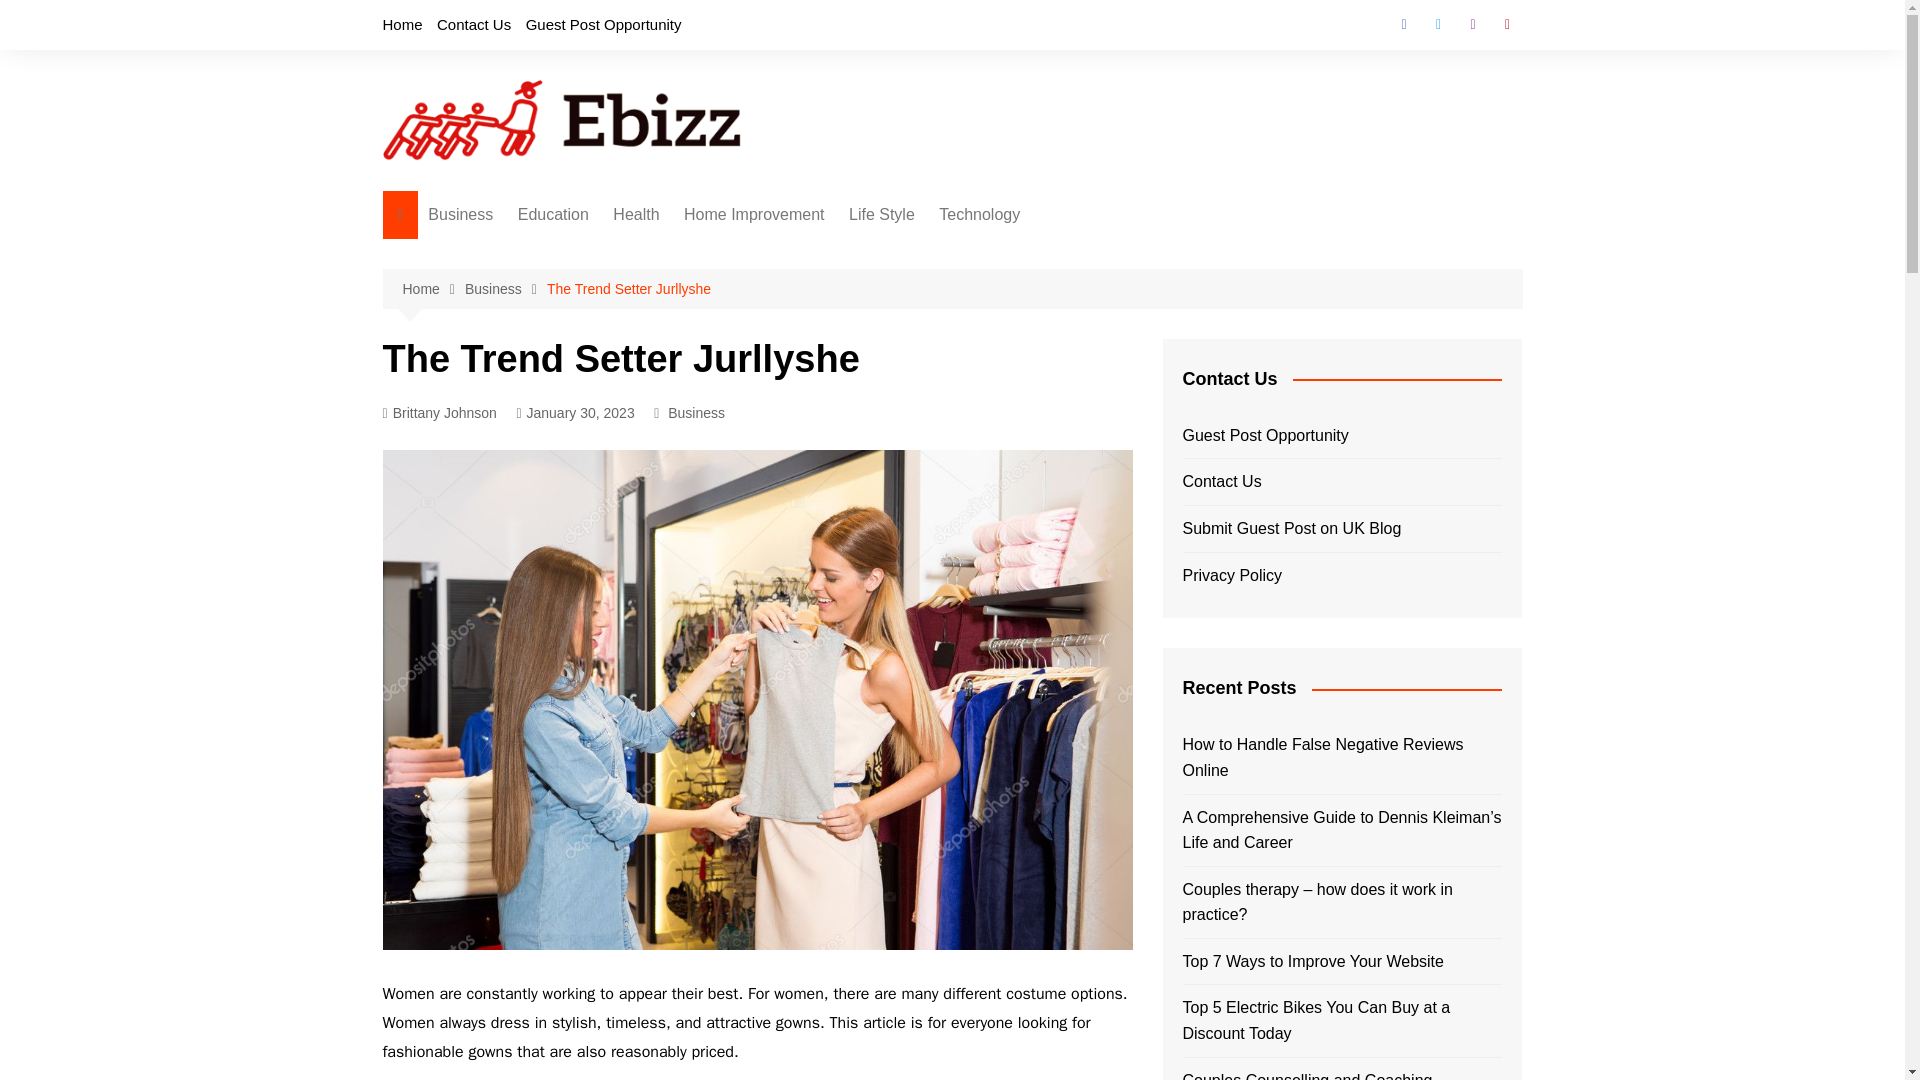 This screenshot has width=1920, height=1080. What do you see at coordinates (949, 321) in the screenshot?
I see `Travel` at bounding box center [949, 321].